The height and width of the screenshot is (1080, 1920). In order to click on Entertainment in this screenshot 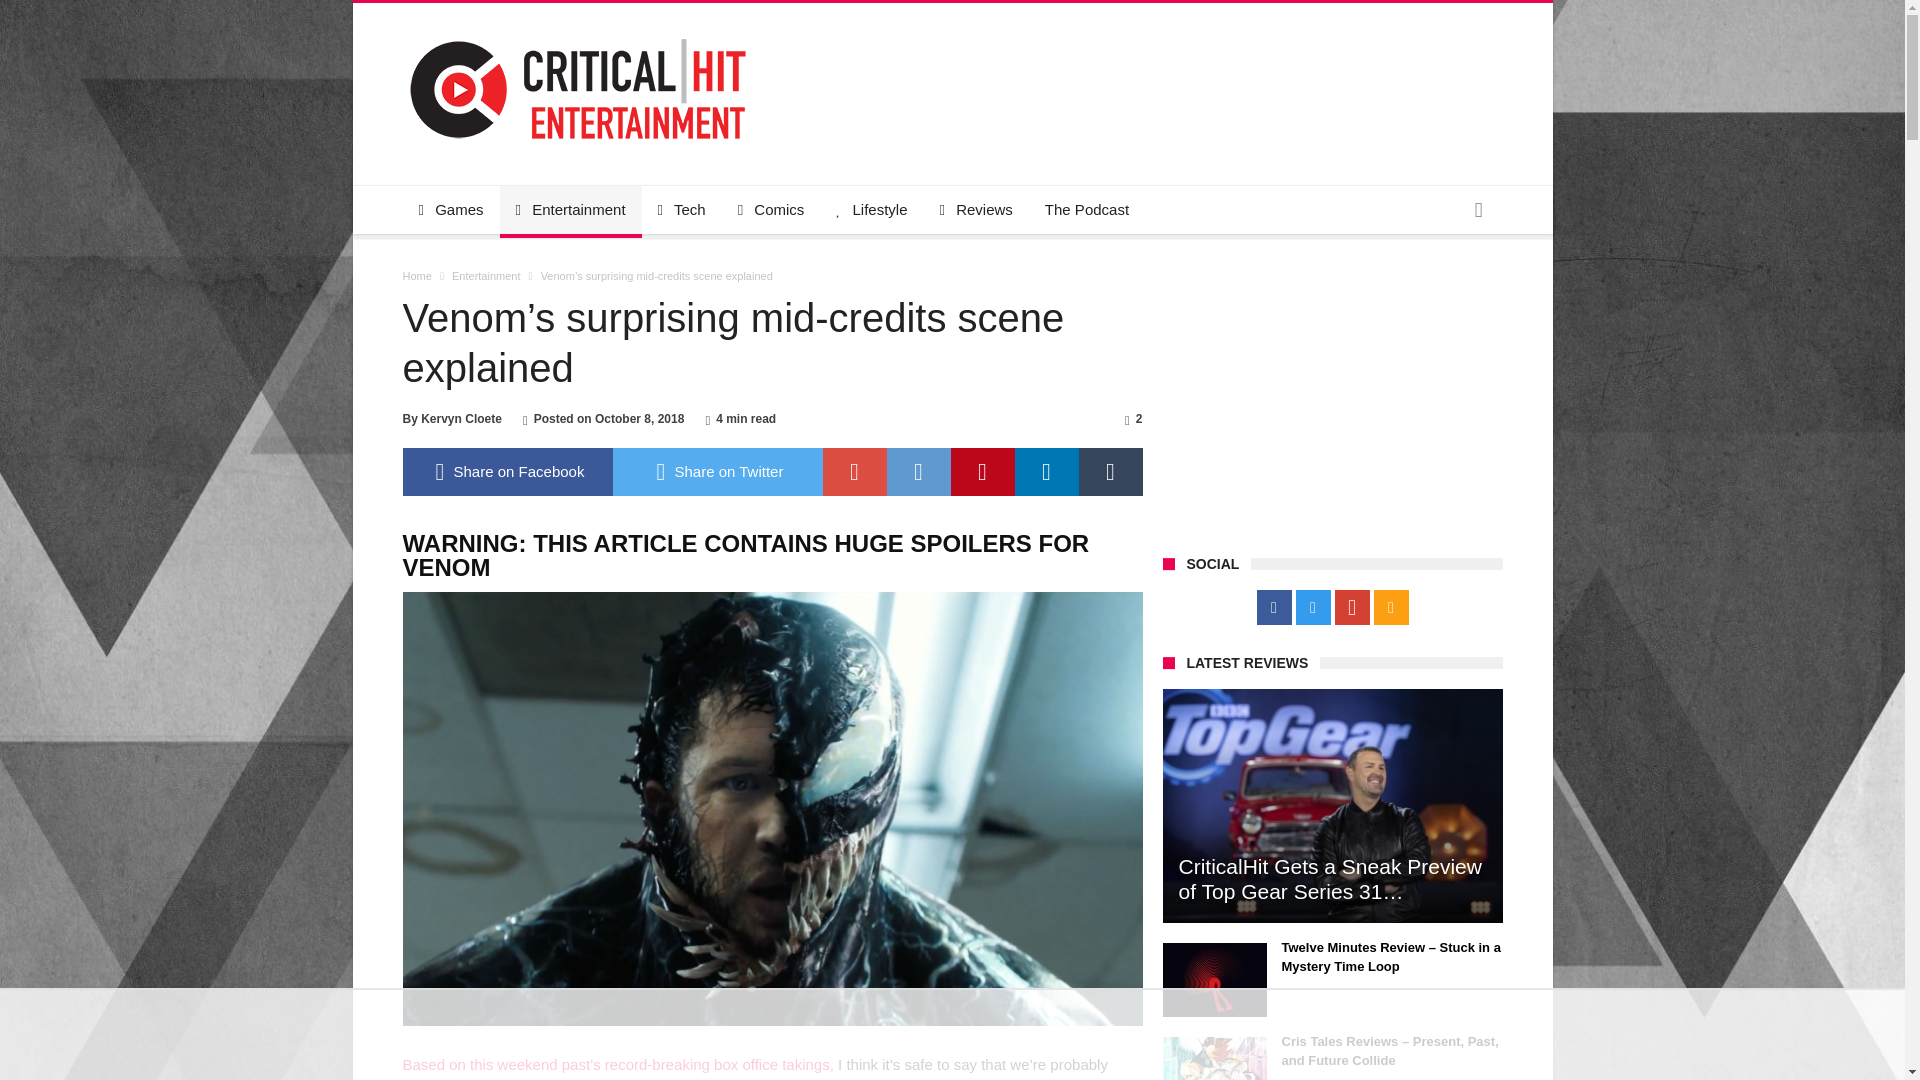, I will do `click(486, 276)`.